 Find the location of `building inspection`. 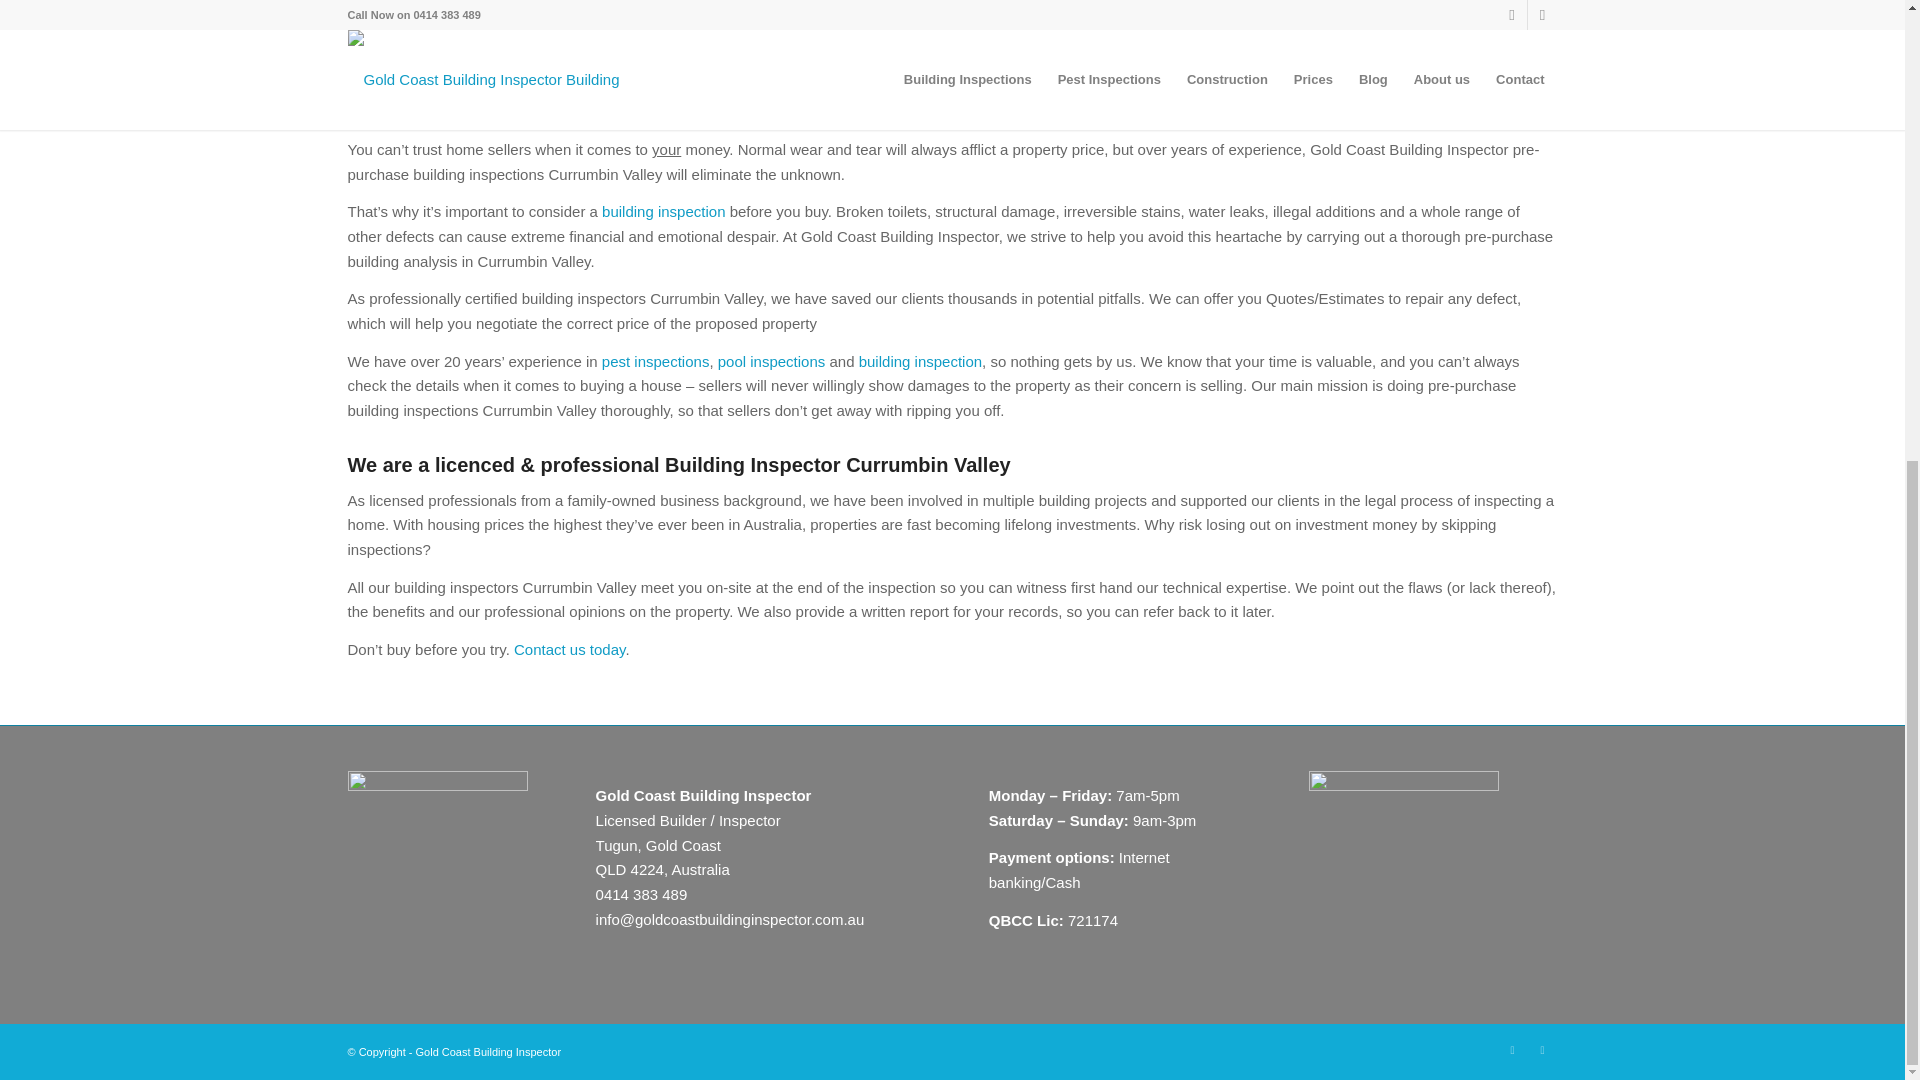

building inspection is located at coordinates (920, 362).